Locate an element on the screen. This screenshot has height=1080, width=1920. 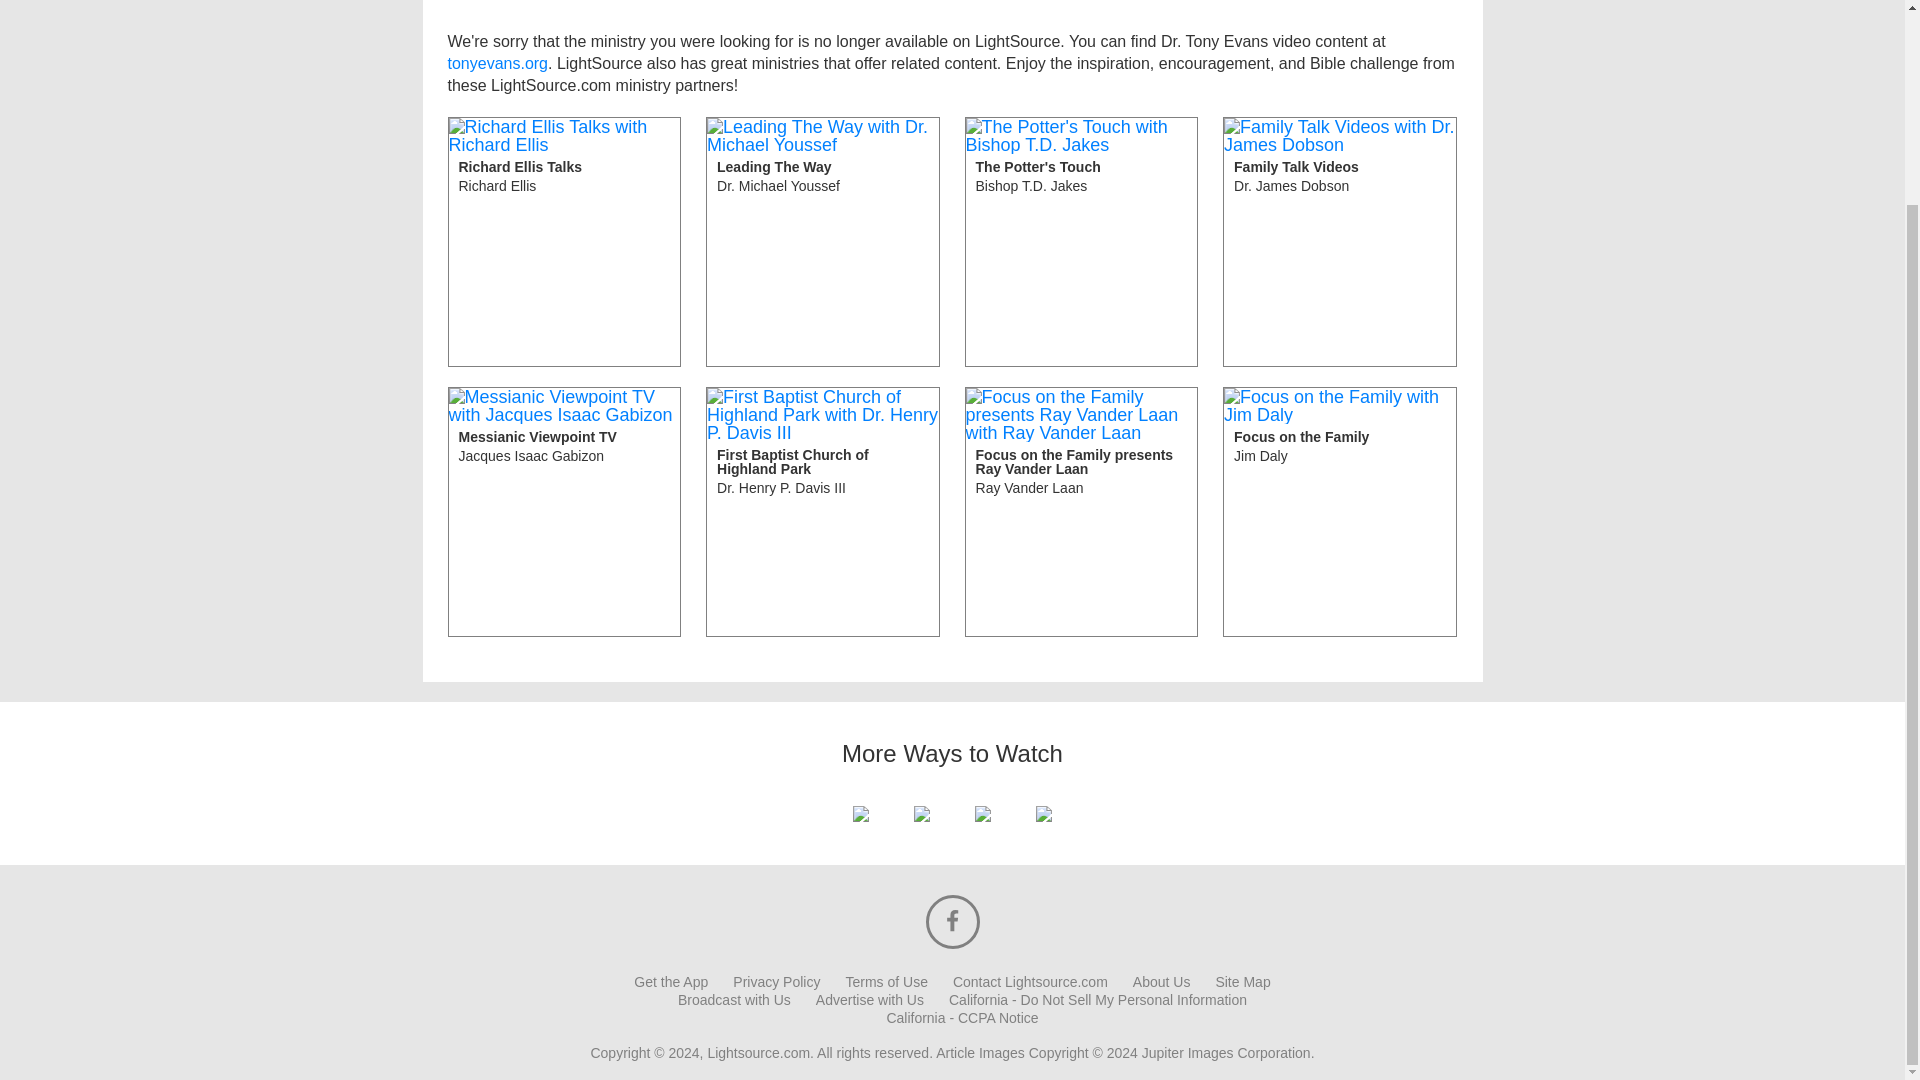
Contact Lightsource.com is located at coordinates (1340, 512).